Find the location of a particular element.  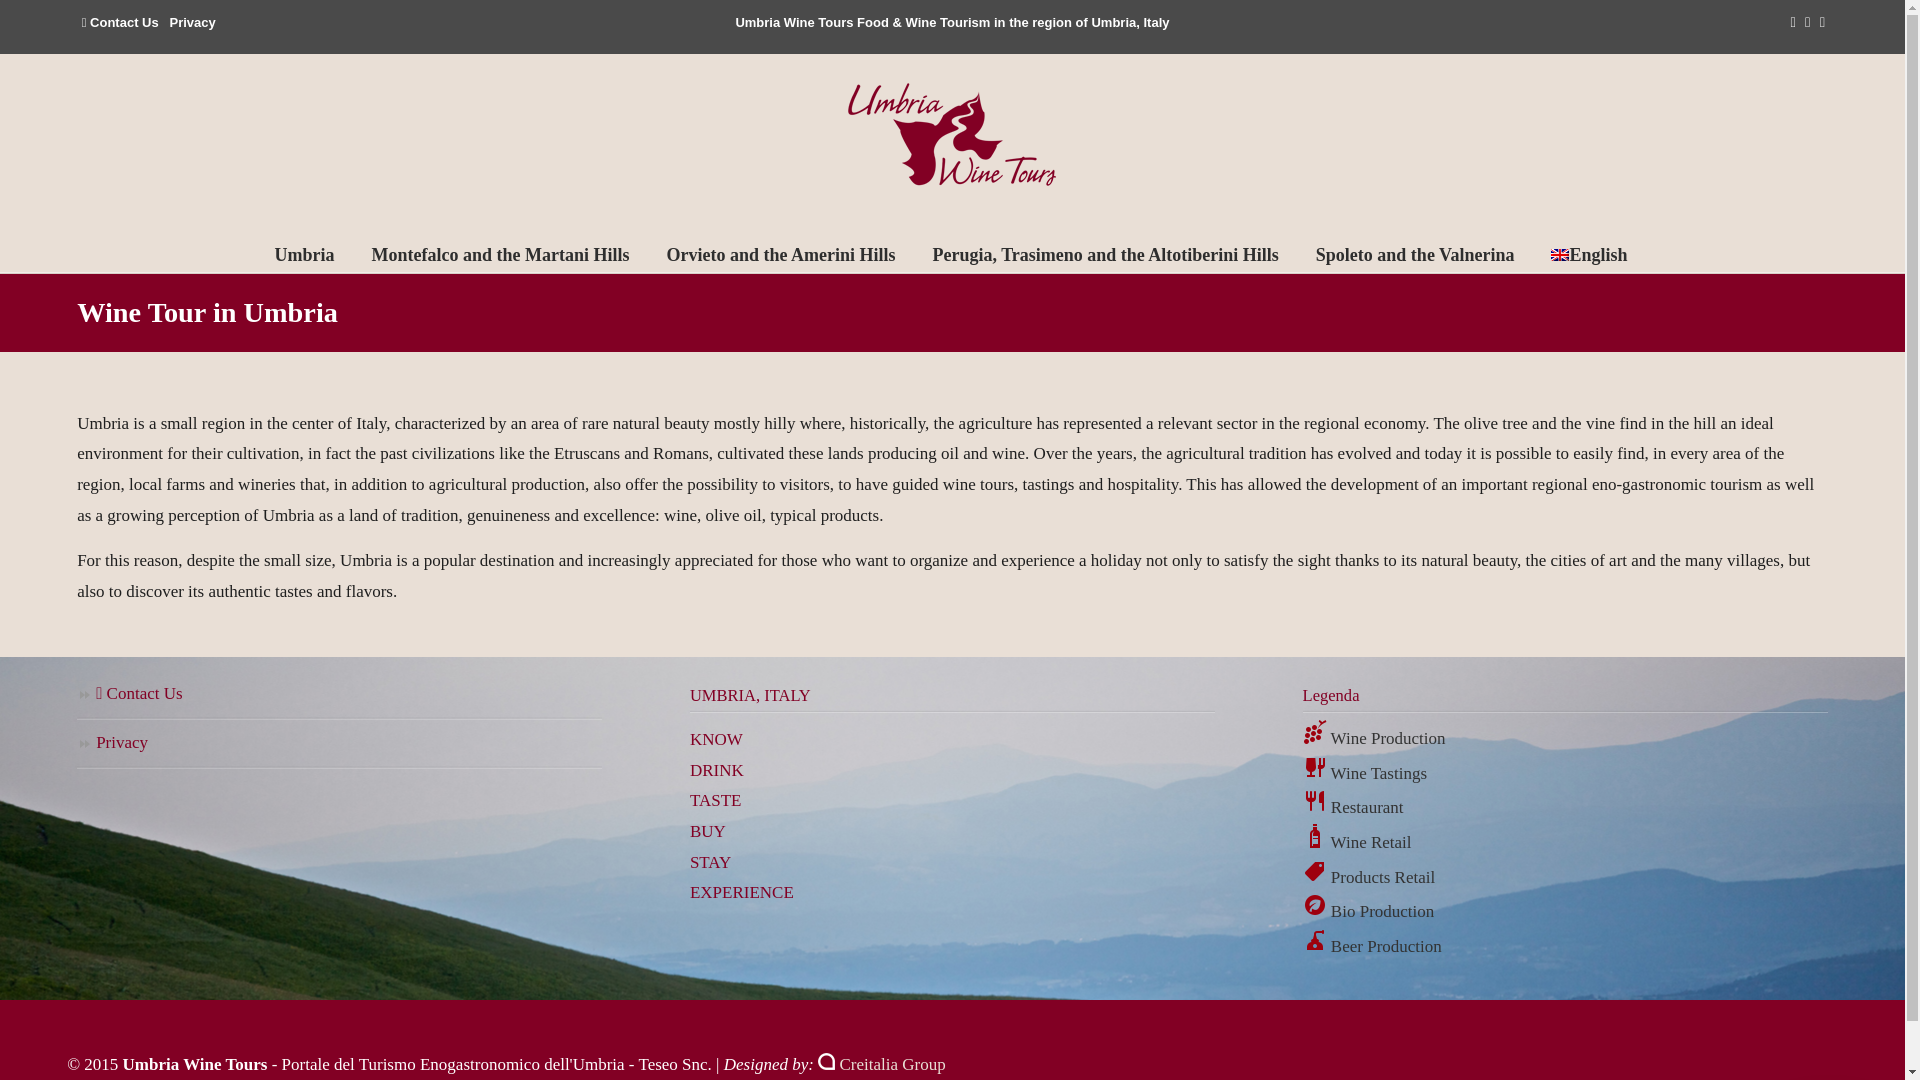

Orvieto and the Amerini Hills is located at coordinates (780, 255).